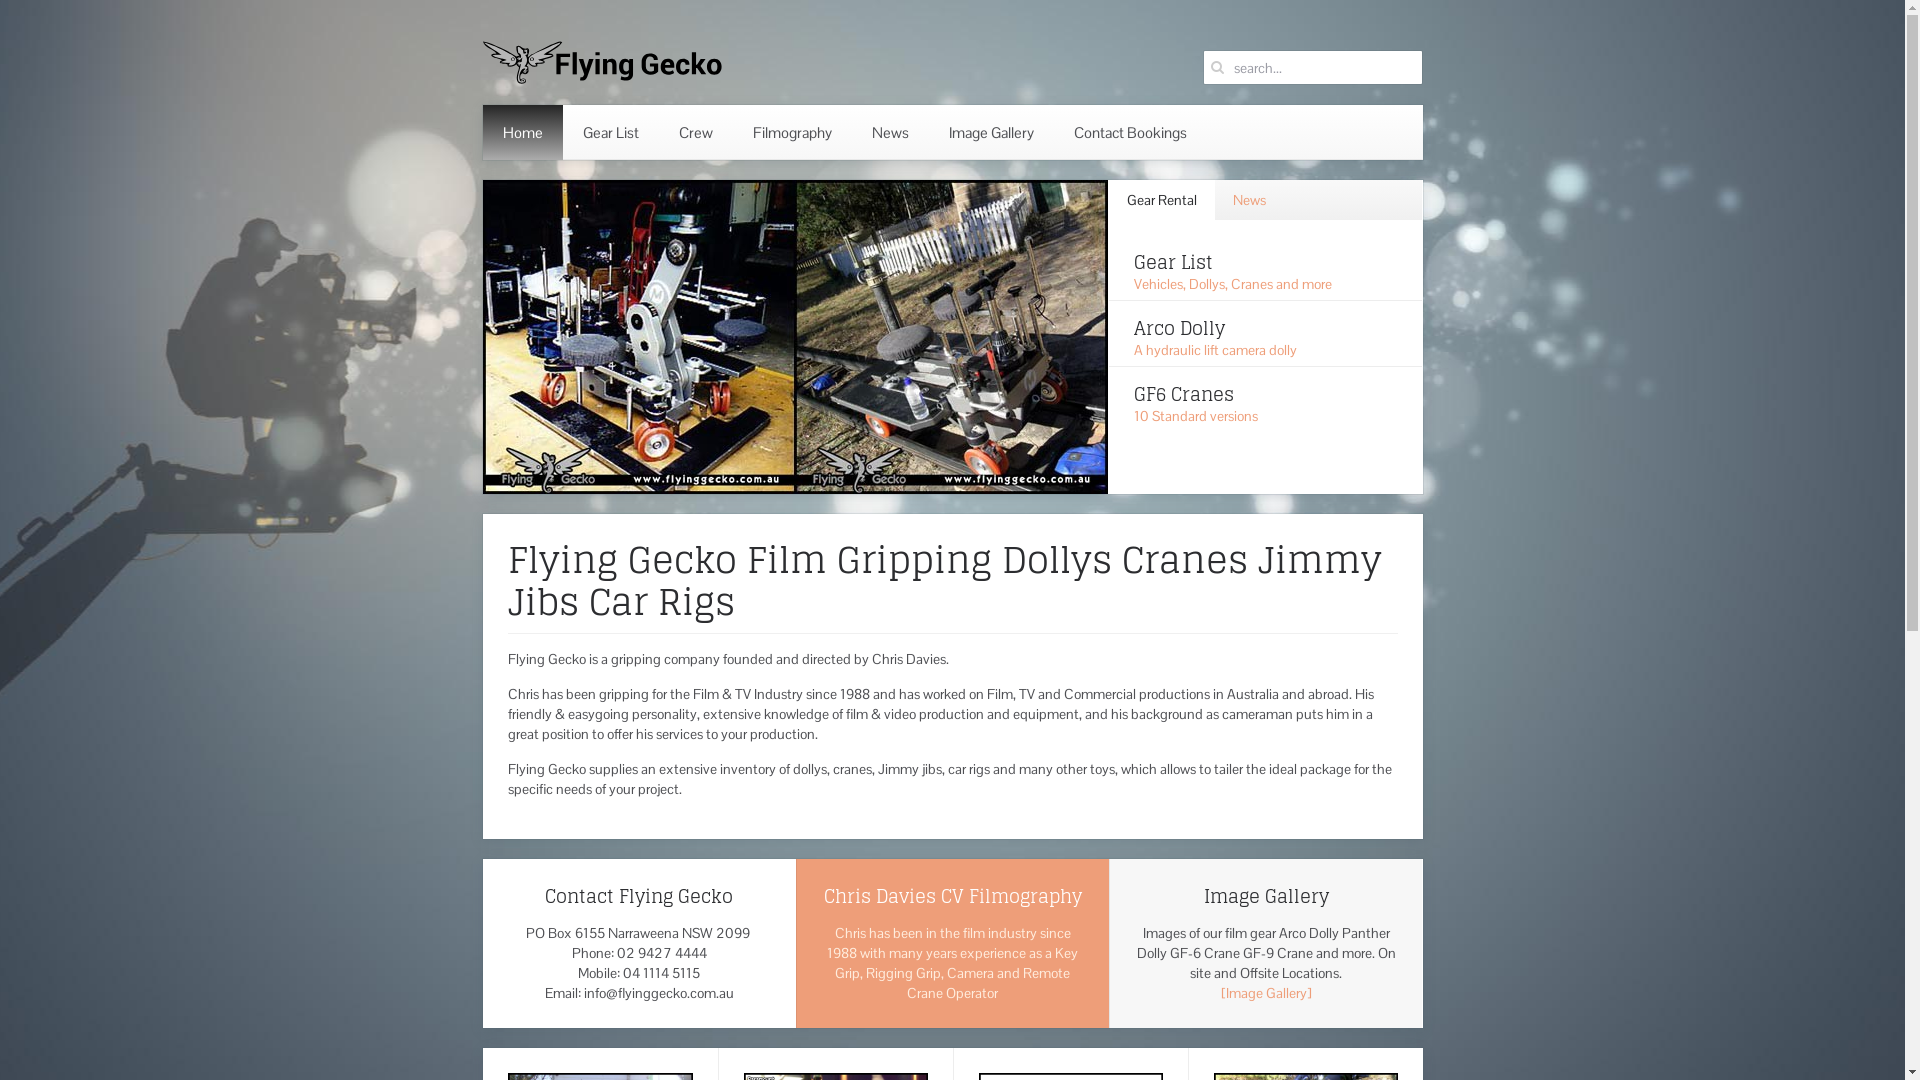 The height and width of the screenshot is (1080, 1920). Describe the element at coordinates (1130, 132) in the screenshot. I see `Contact Bookings` at that location.